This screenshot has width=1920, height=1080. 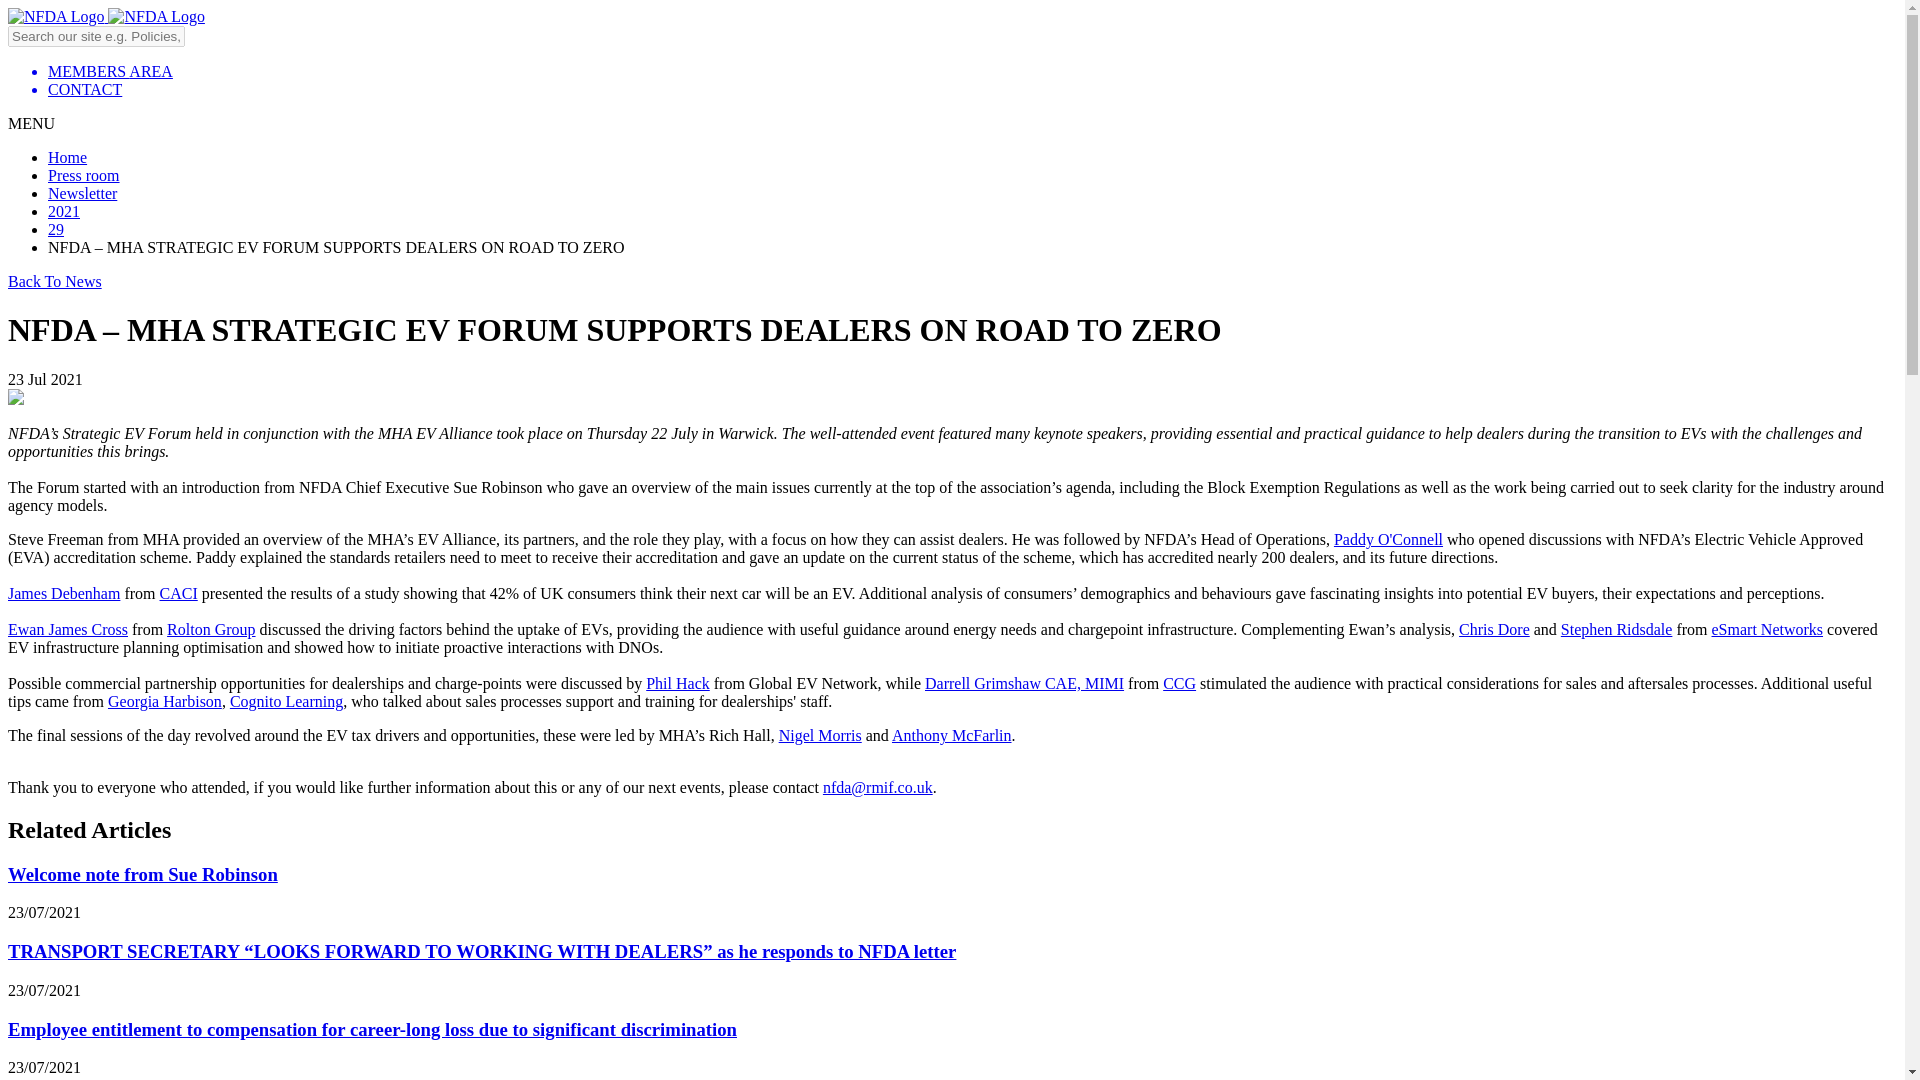 What do you see at coordinates (1024, 684) in the screenshot?
I see `Darrell Grimshaw CAE, MIMI` at bounding box center [1024, 684].